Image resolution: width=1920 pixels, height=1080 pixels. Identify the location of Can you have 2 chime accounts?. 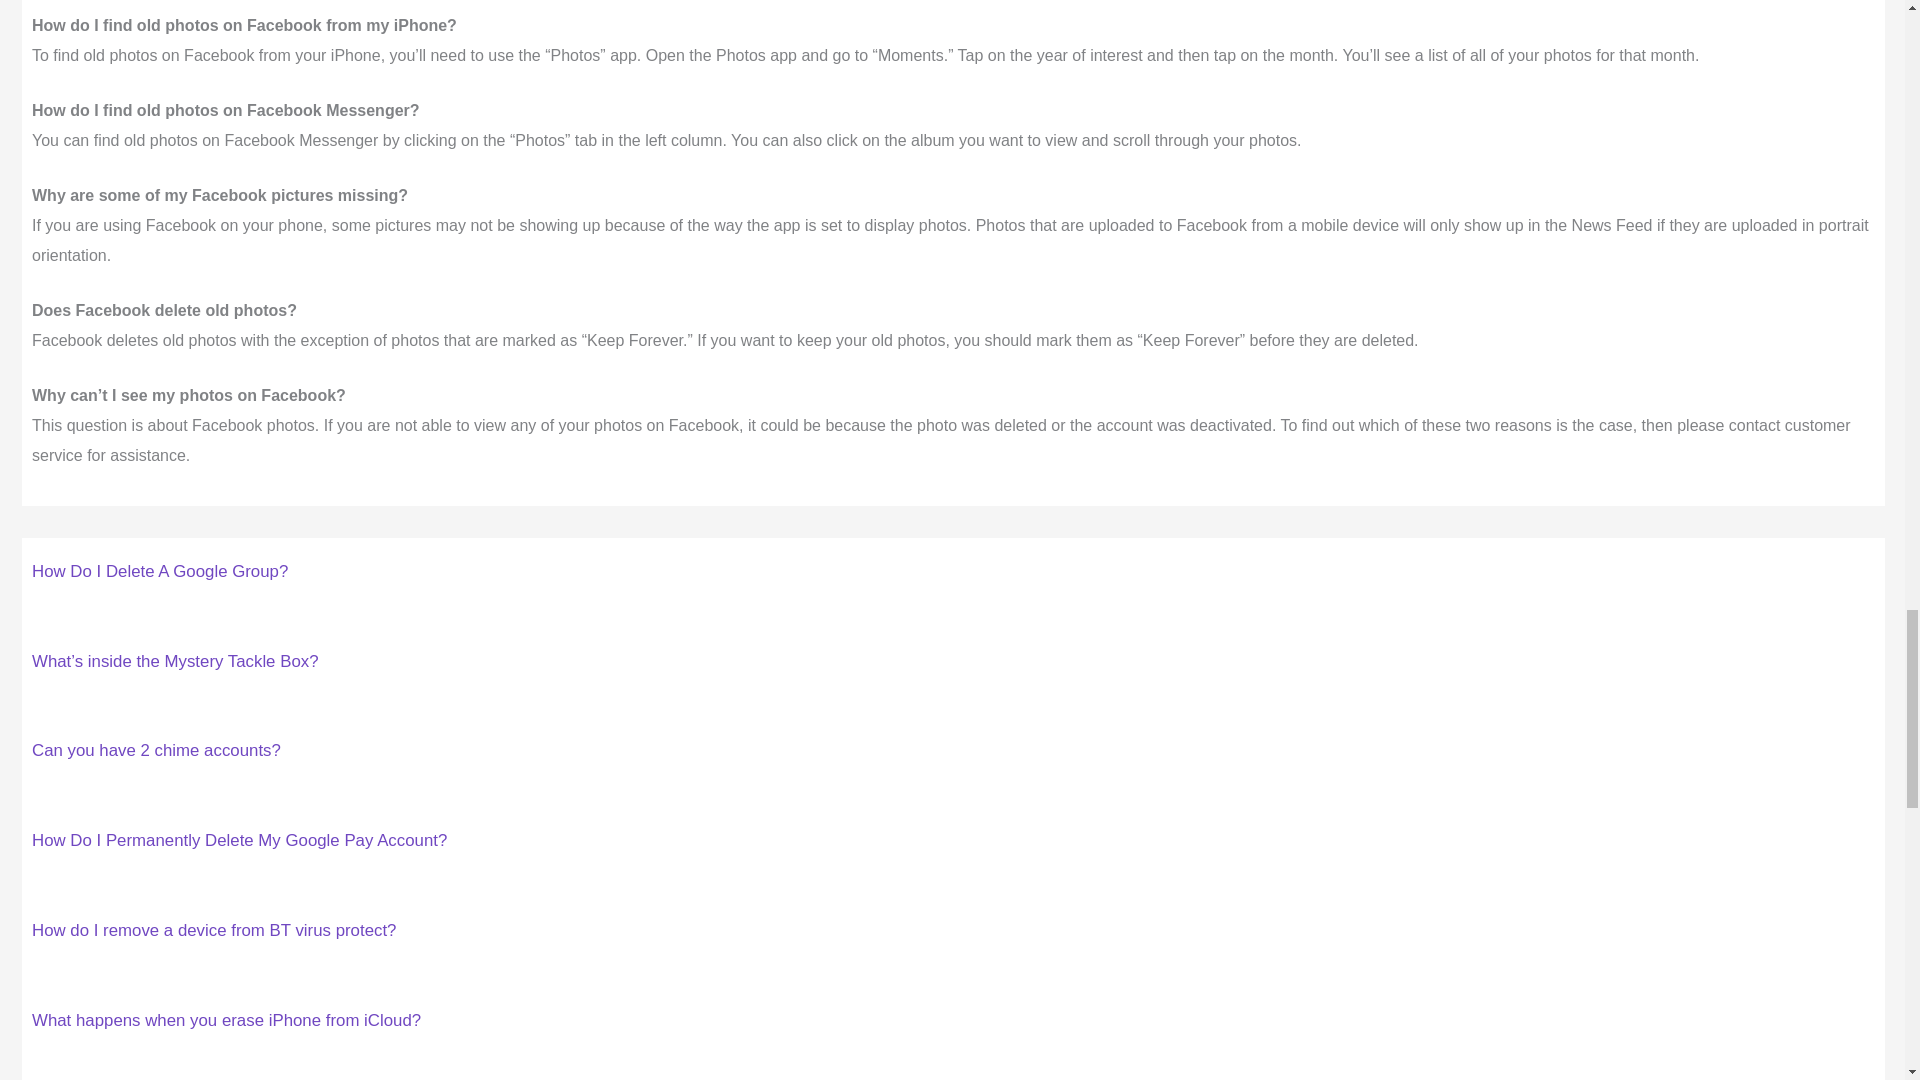
(156, 750).